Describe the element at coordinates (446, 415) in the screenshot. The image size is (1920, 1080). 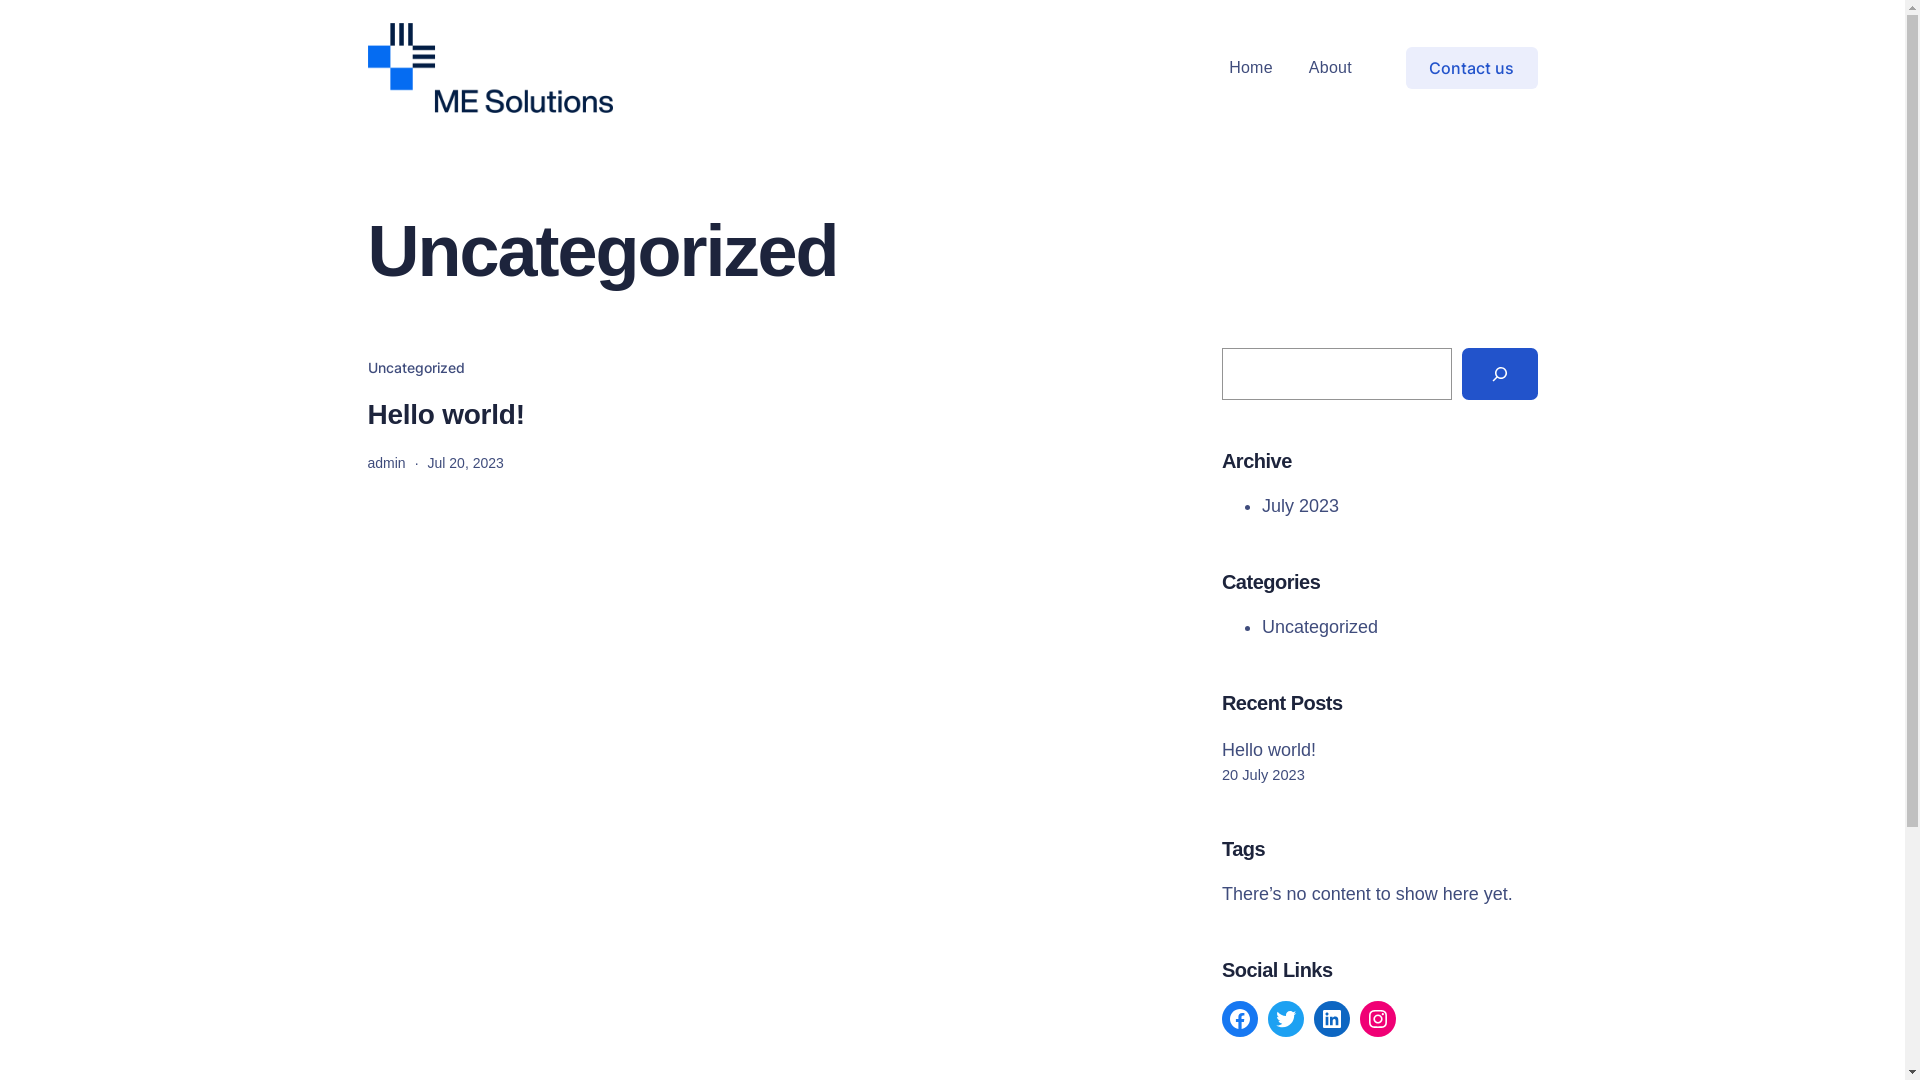
I see `Hello world!` at that location.